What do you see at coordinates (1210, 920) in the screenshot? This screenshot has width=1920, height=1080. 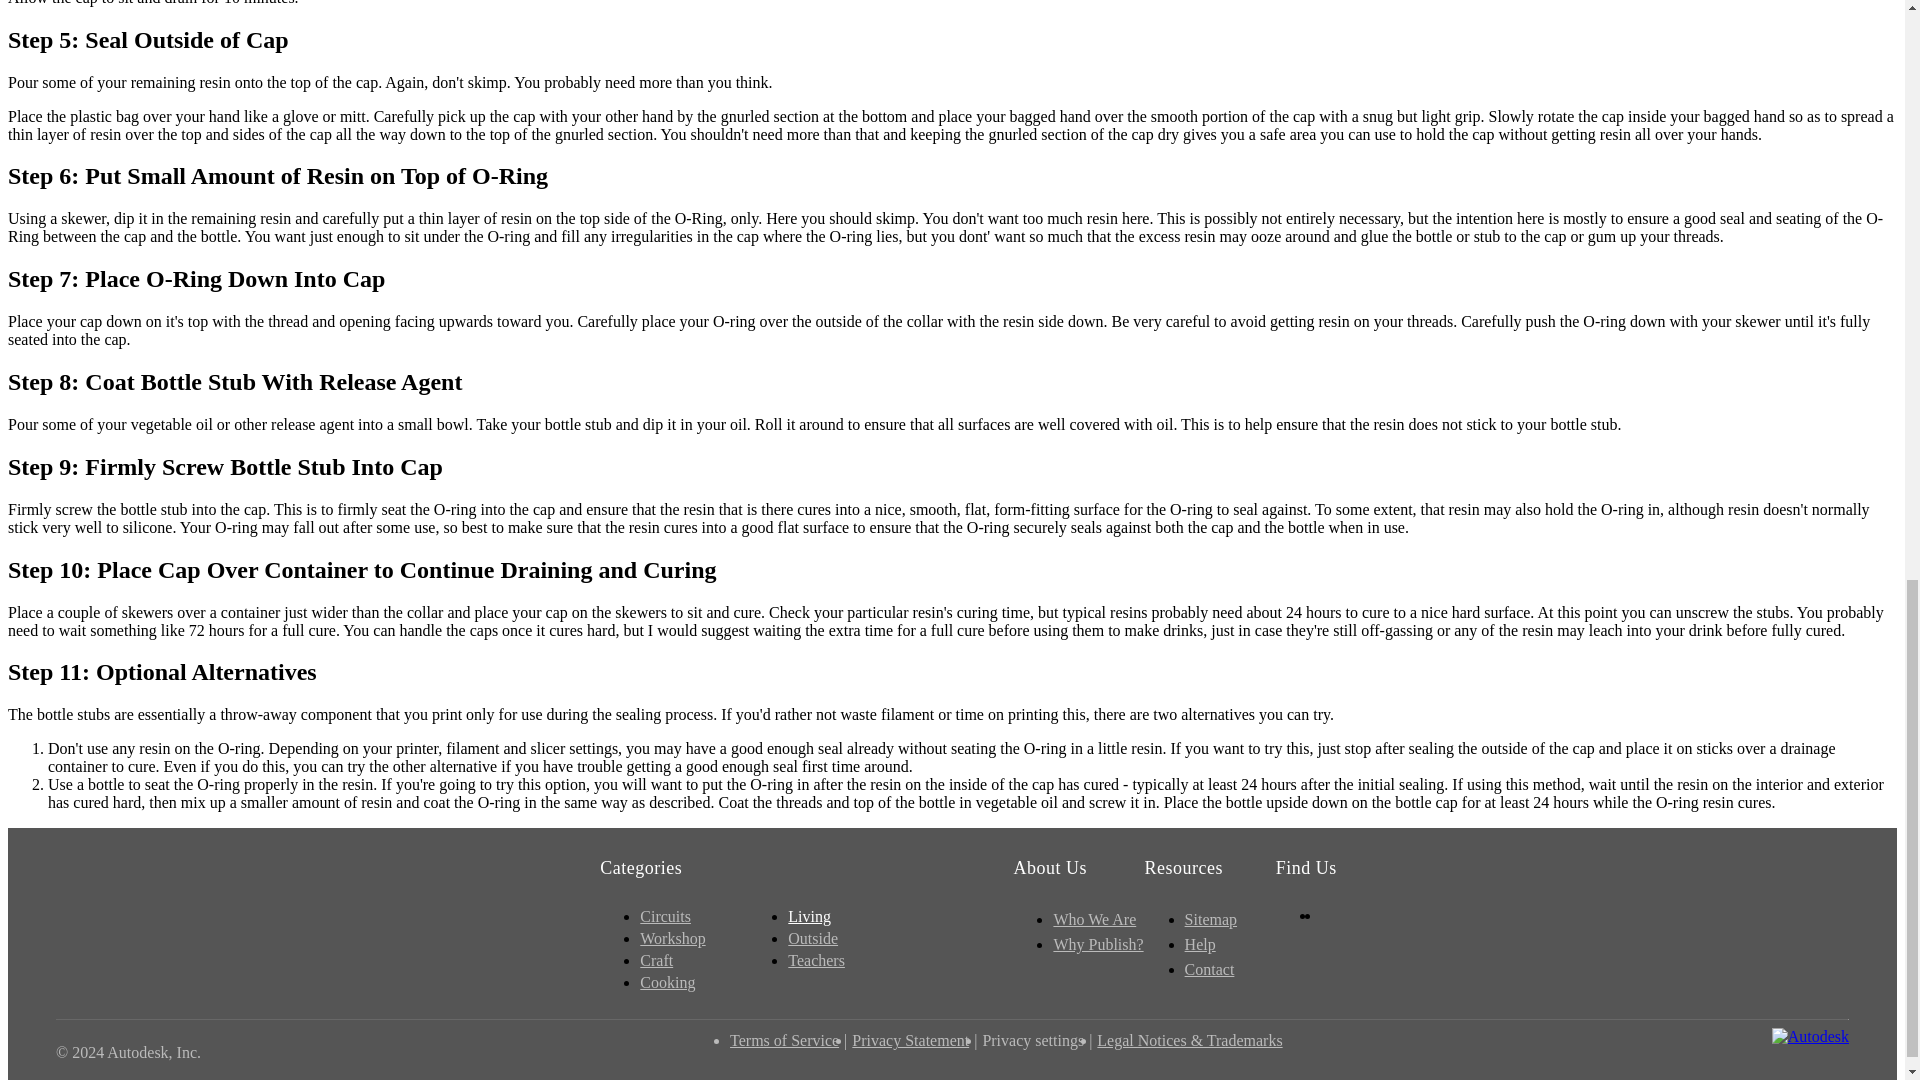 I see `Sitemap` at bounding box center [1210, 920].